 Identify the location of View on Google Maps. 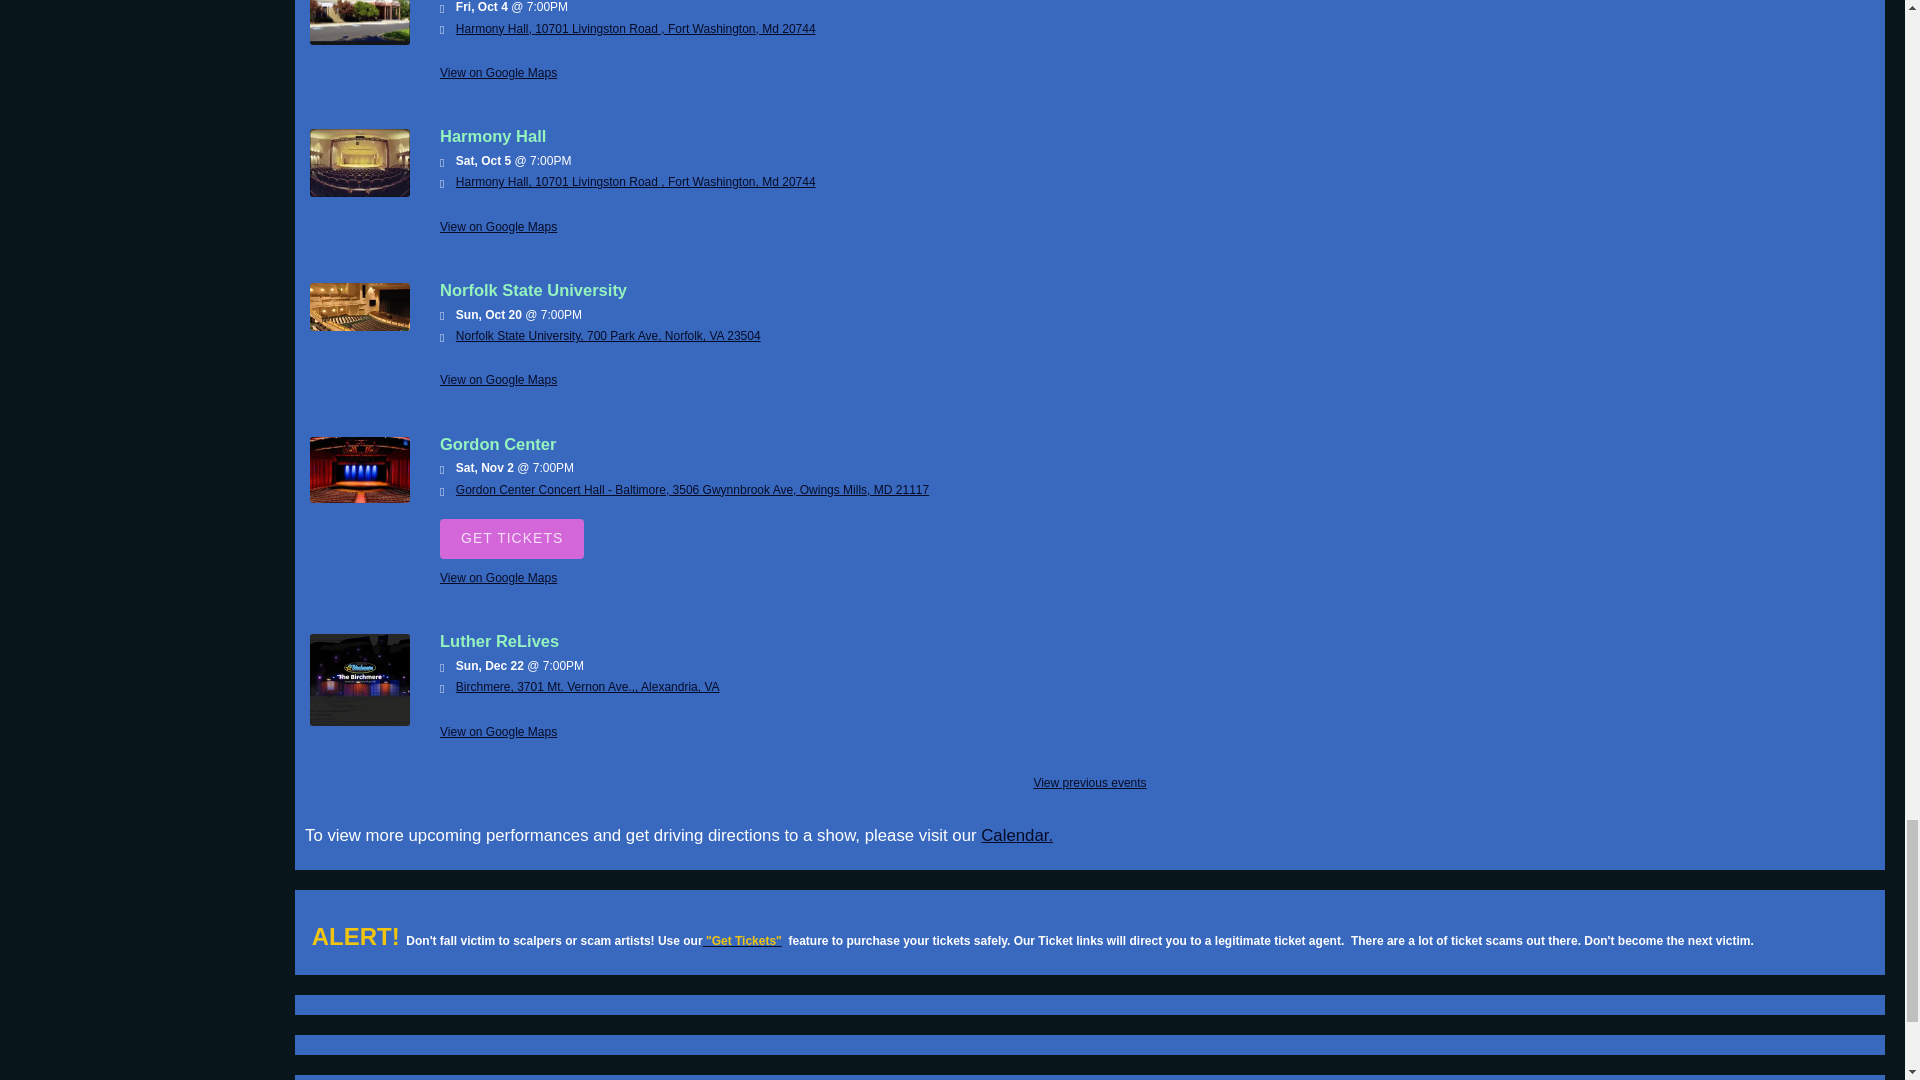
(636, 28).